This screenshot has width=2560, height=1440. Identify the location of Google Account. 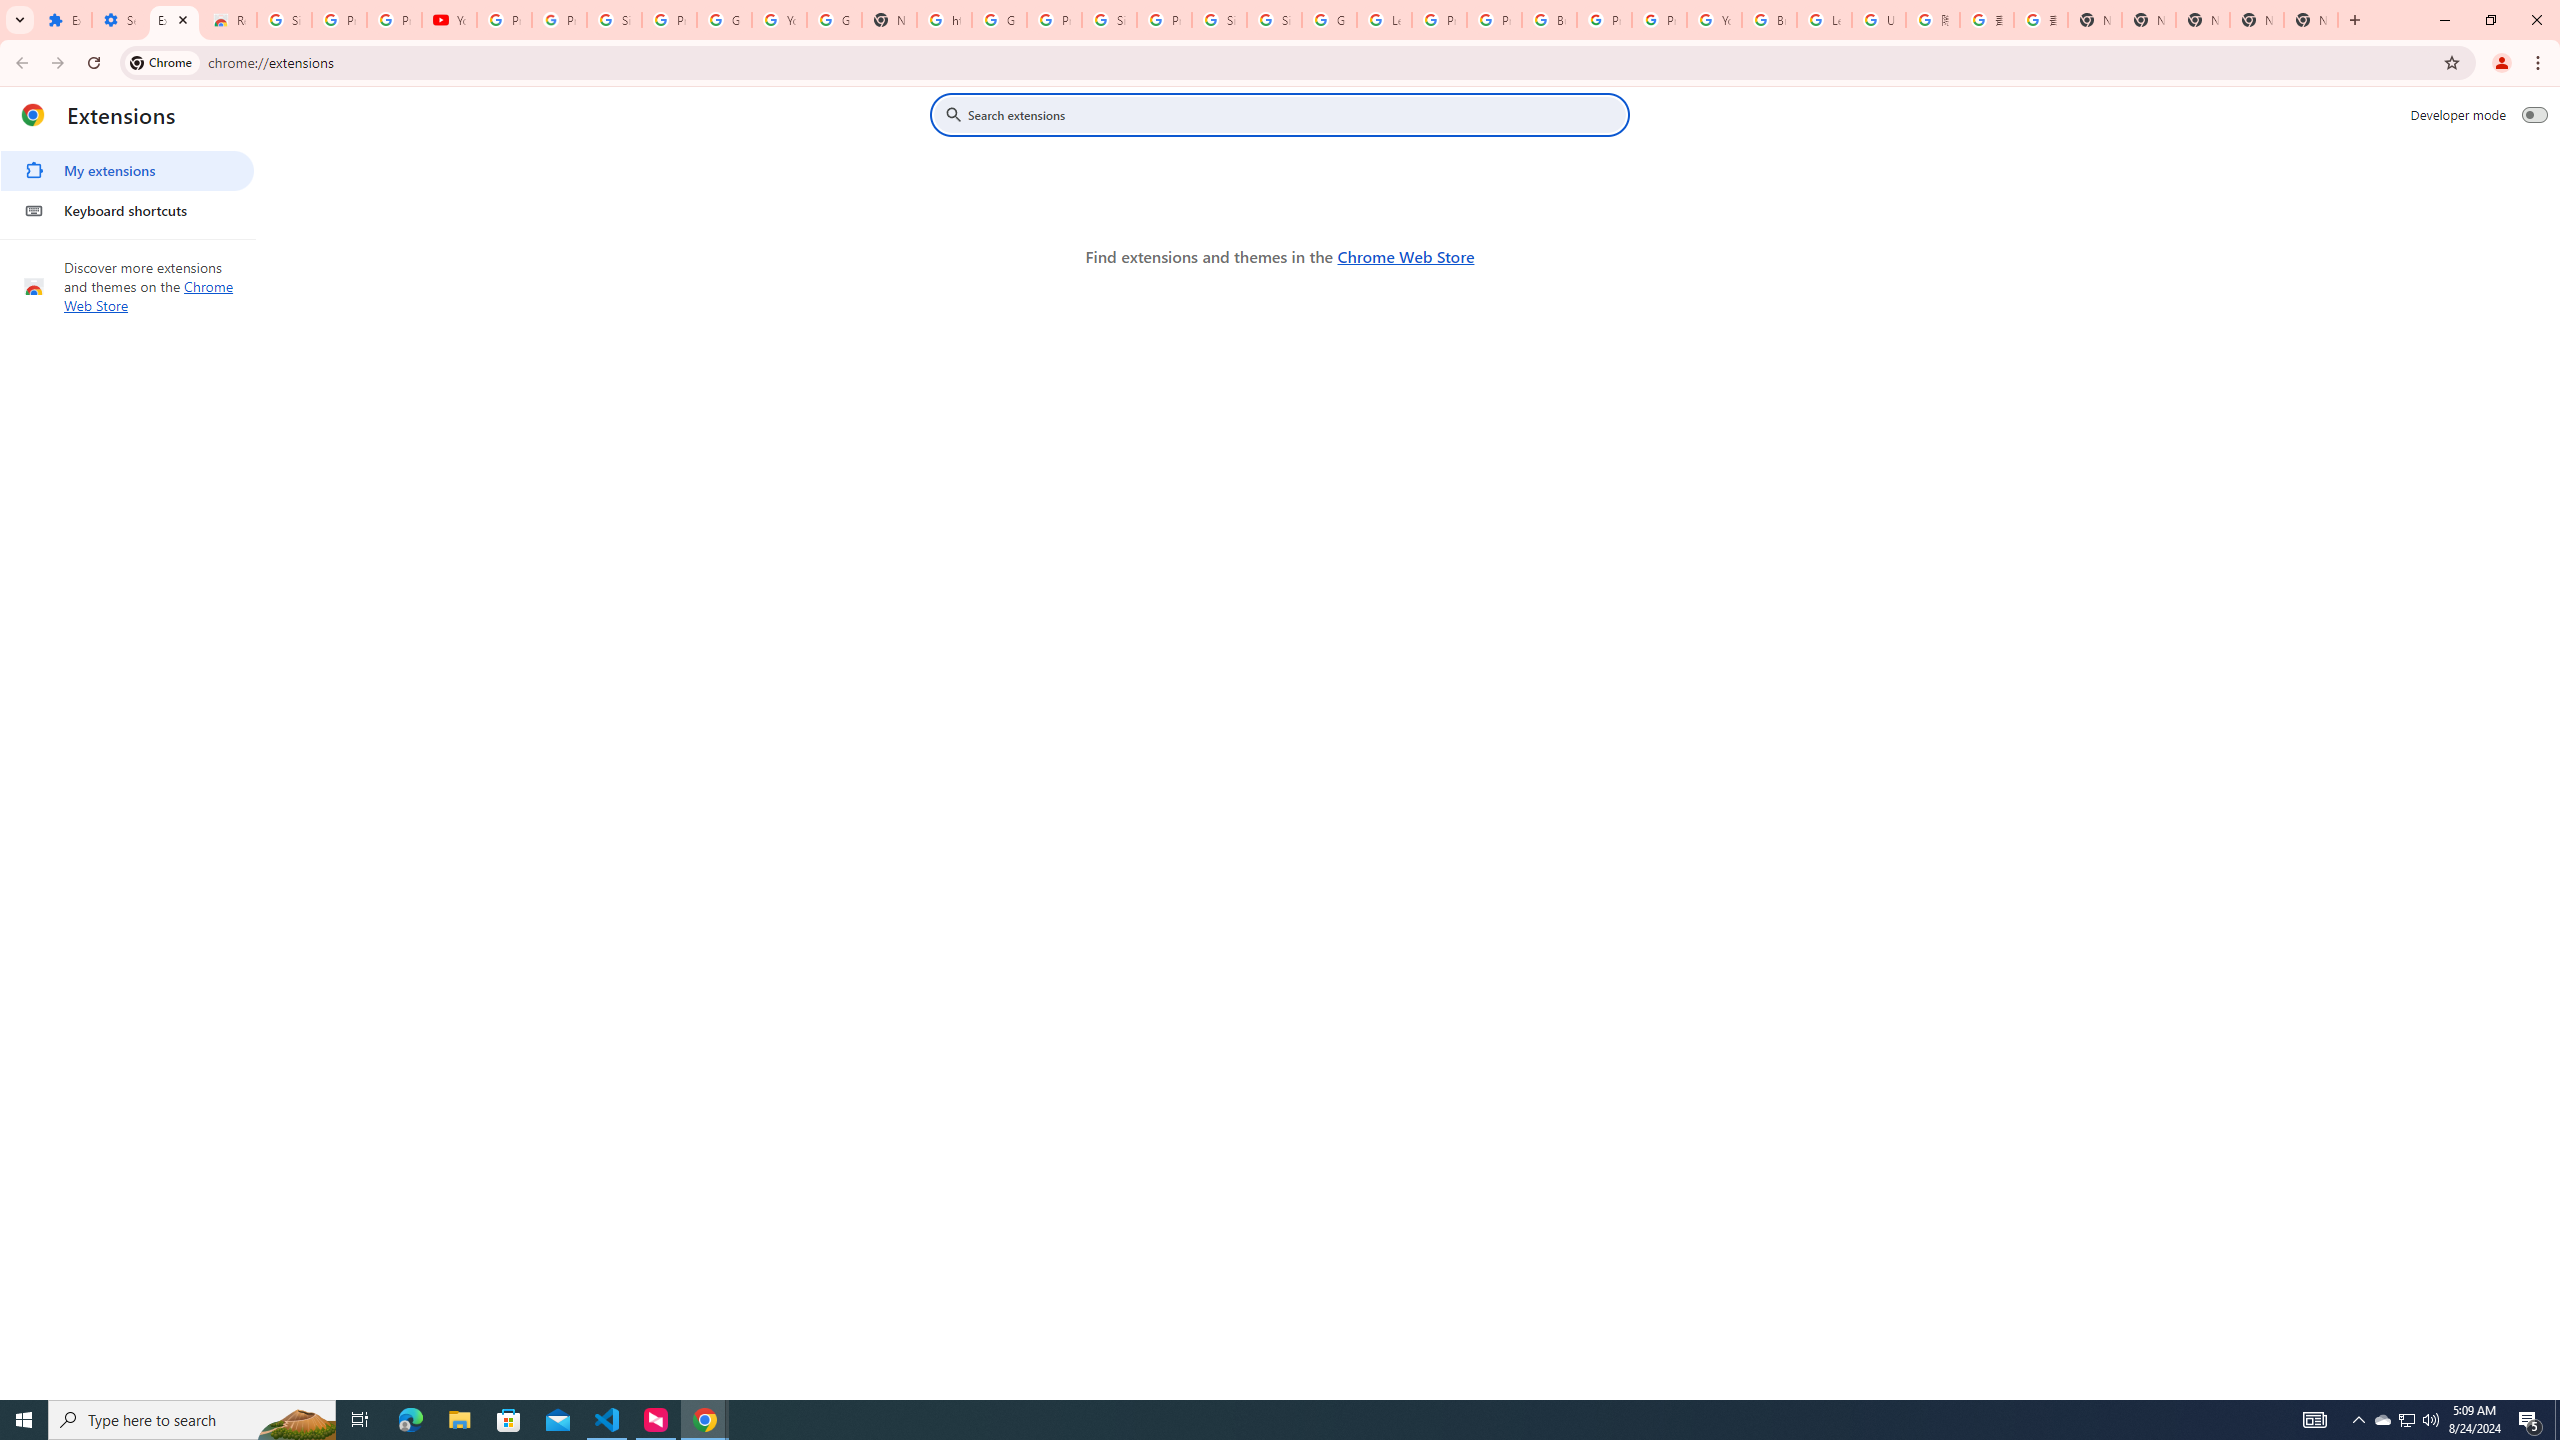
(724, 20).